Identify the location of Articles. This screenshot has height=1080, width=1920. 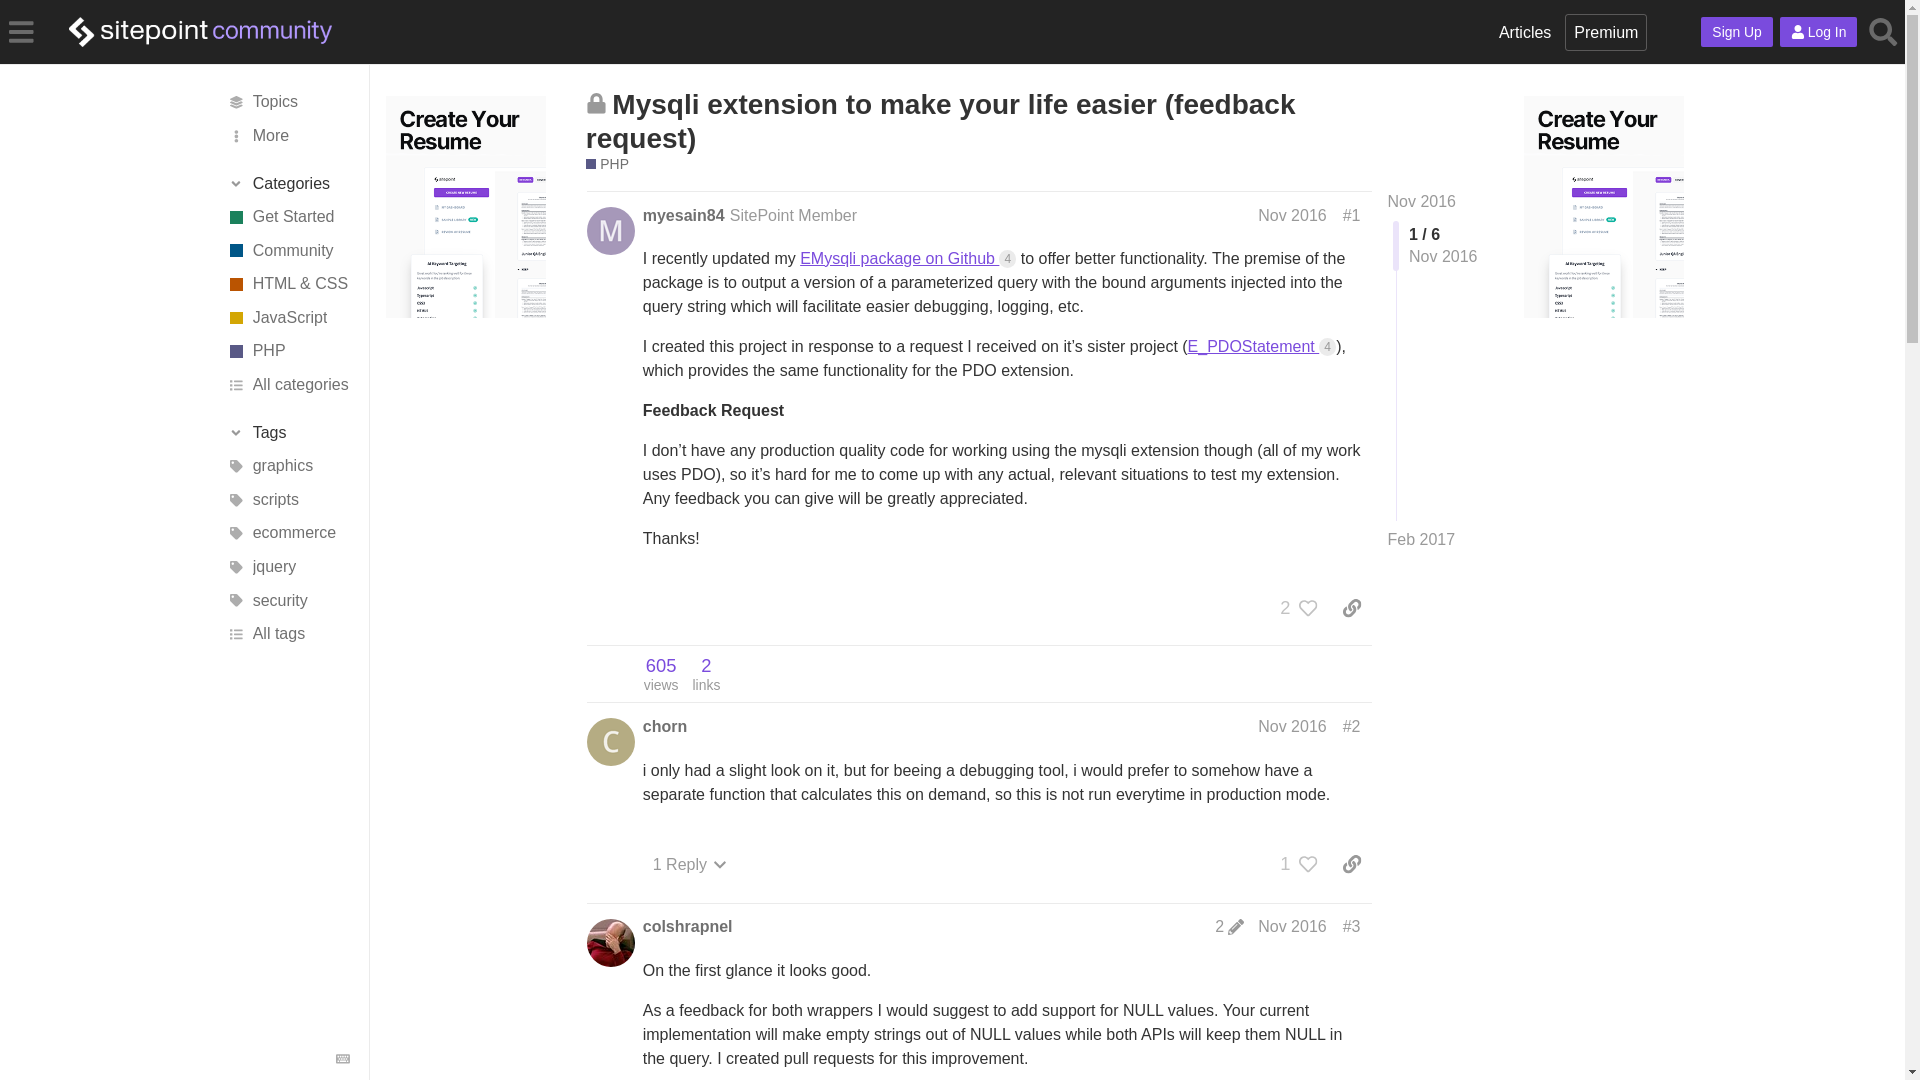
(1524, 32).